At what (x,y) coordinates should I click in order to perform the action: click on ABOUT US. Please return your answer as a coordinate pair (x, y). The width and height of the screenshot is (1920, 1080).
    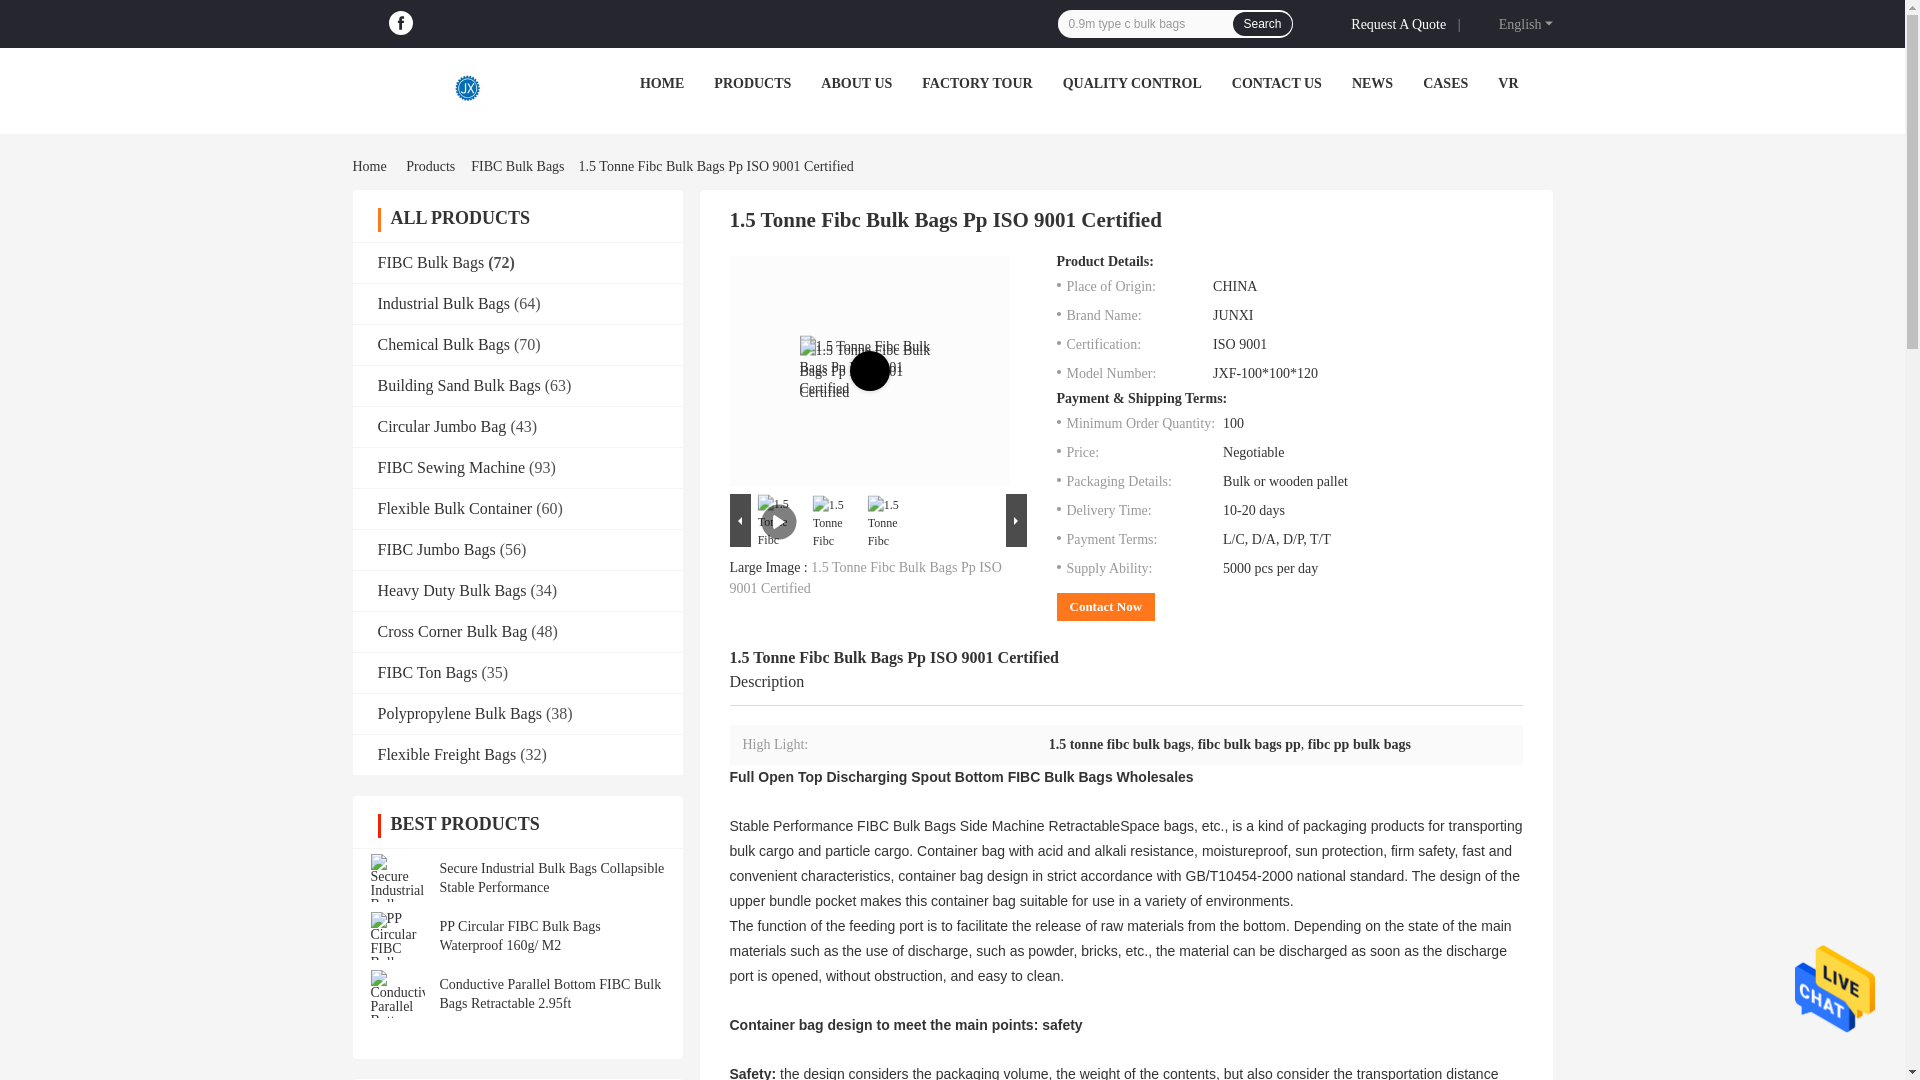
    Looking at the image, I should click on (856, 82).